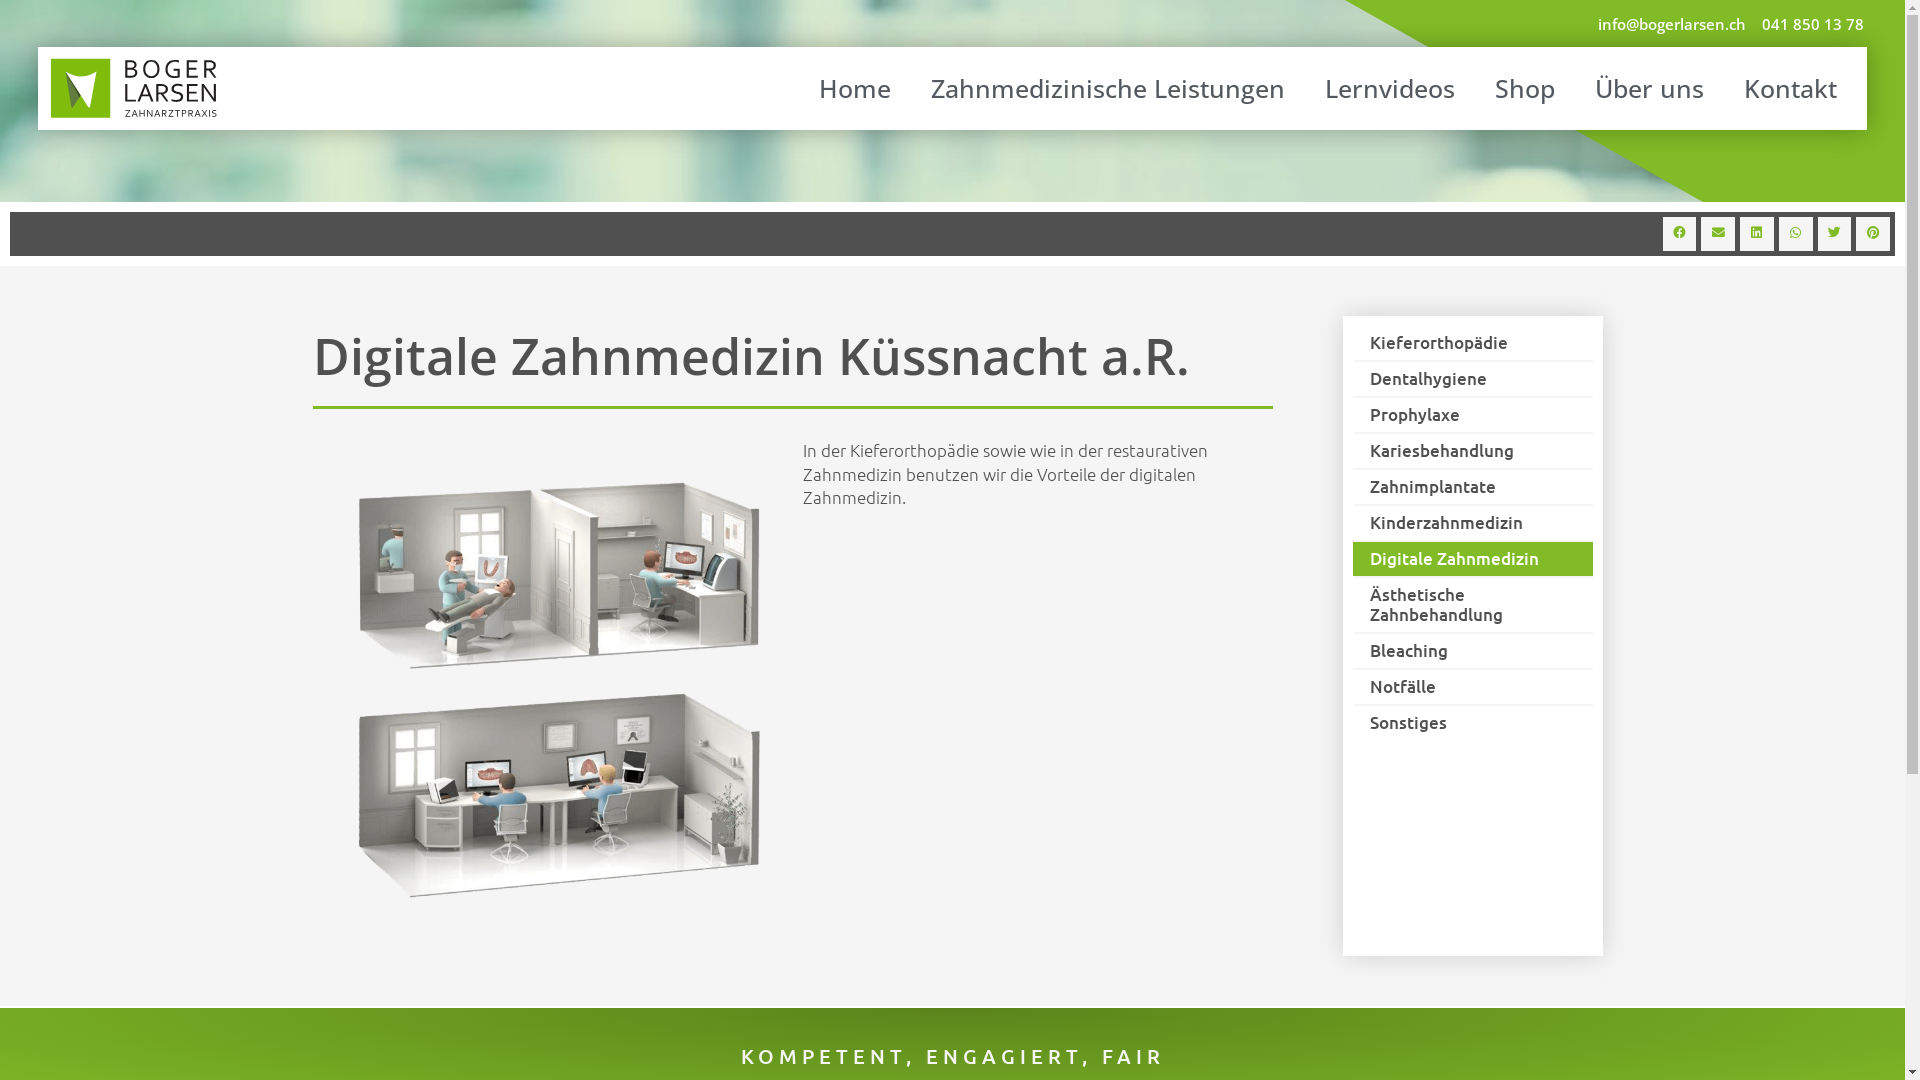 The image size is (1920, 1080). What do you see at coordinates (1472, 415) in the screenshot?
I see `Prophylaxe` at bounding box center [1472, 415].